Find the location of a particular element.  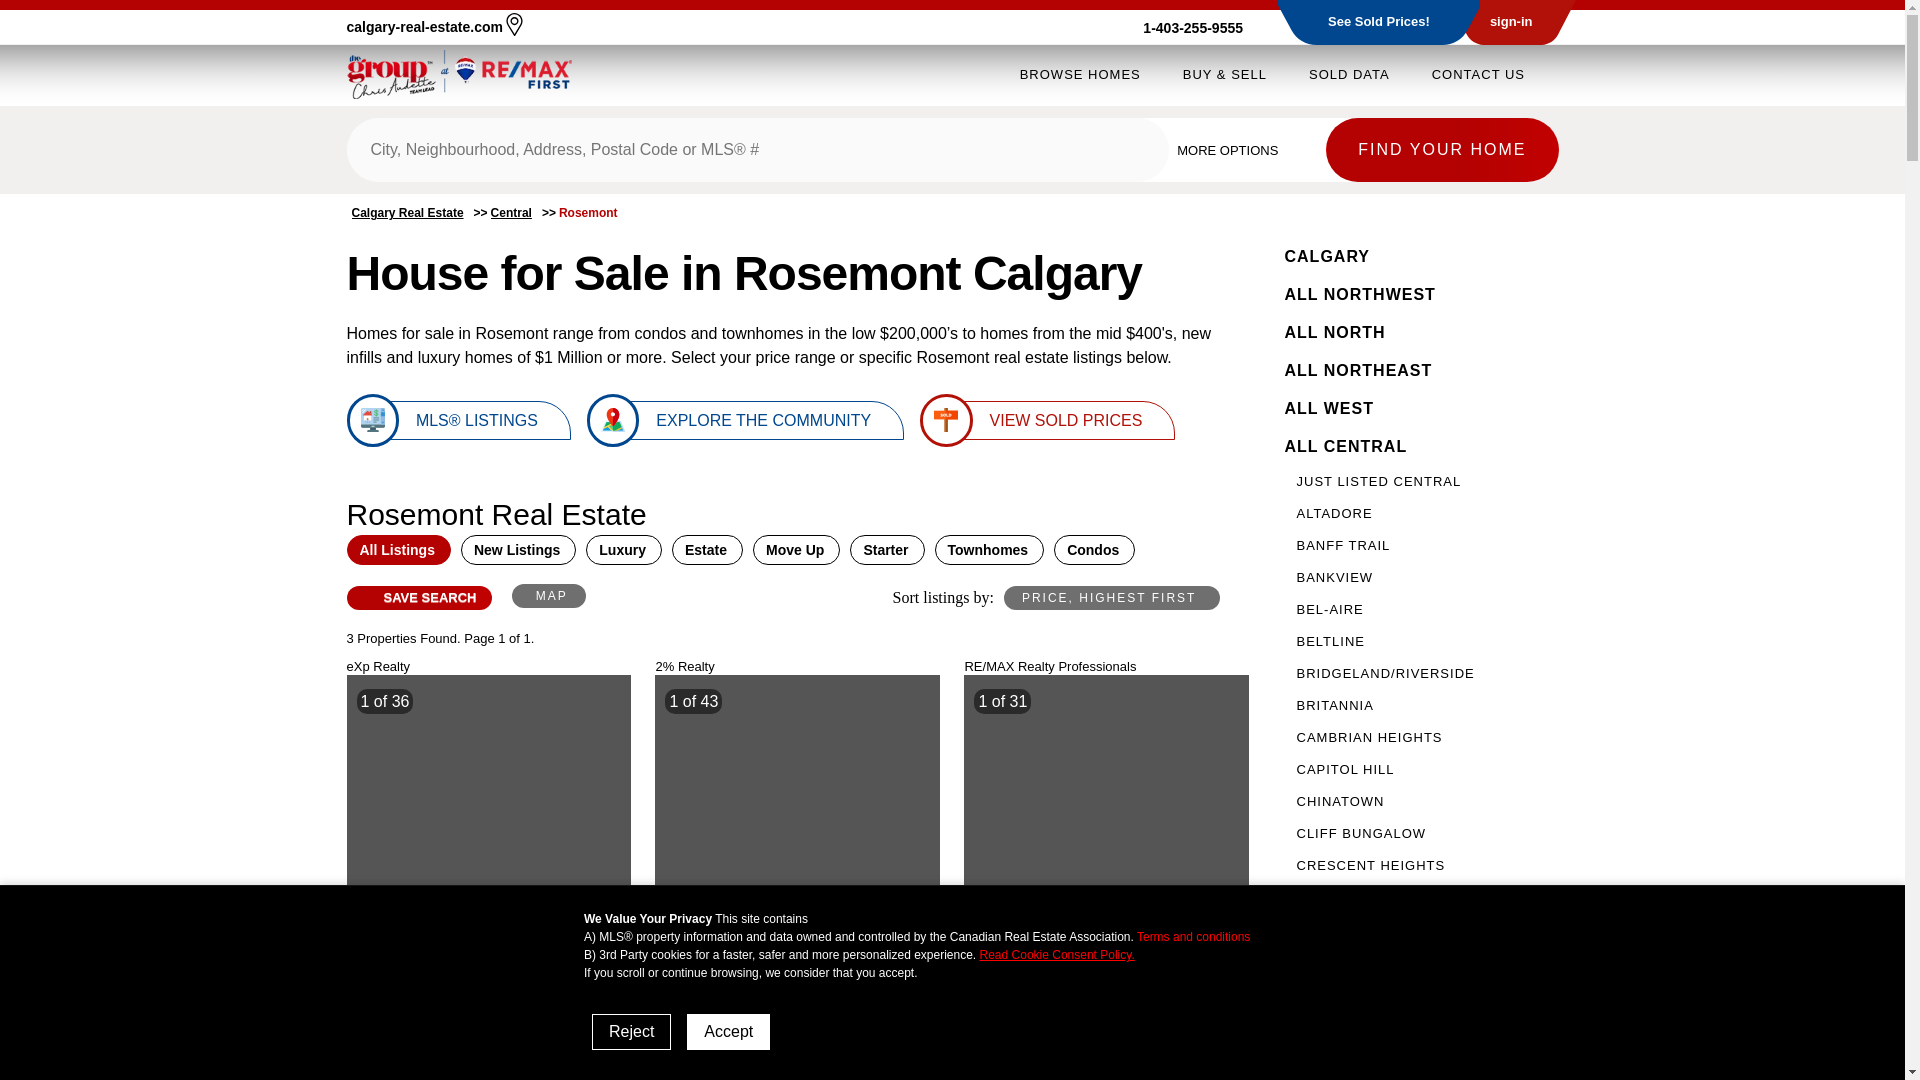

BROWSE HOMES is located at coordinates (1080, 74).